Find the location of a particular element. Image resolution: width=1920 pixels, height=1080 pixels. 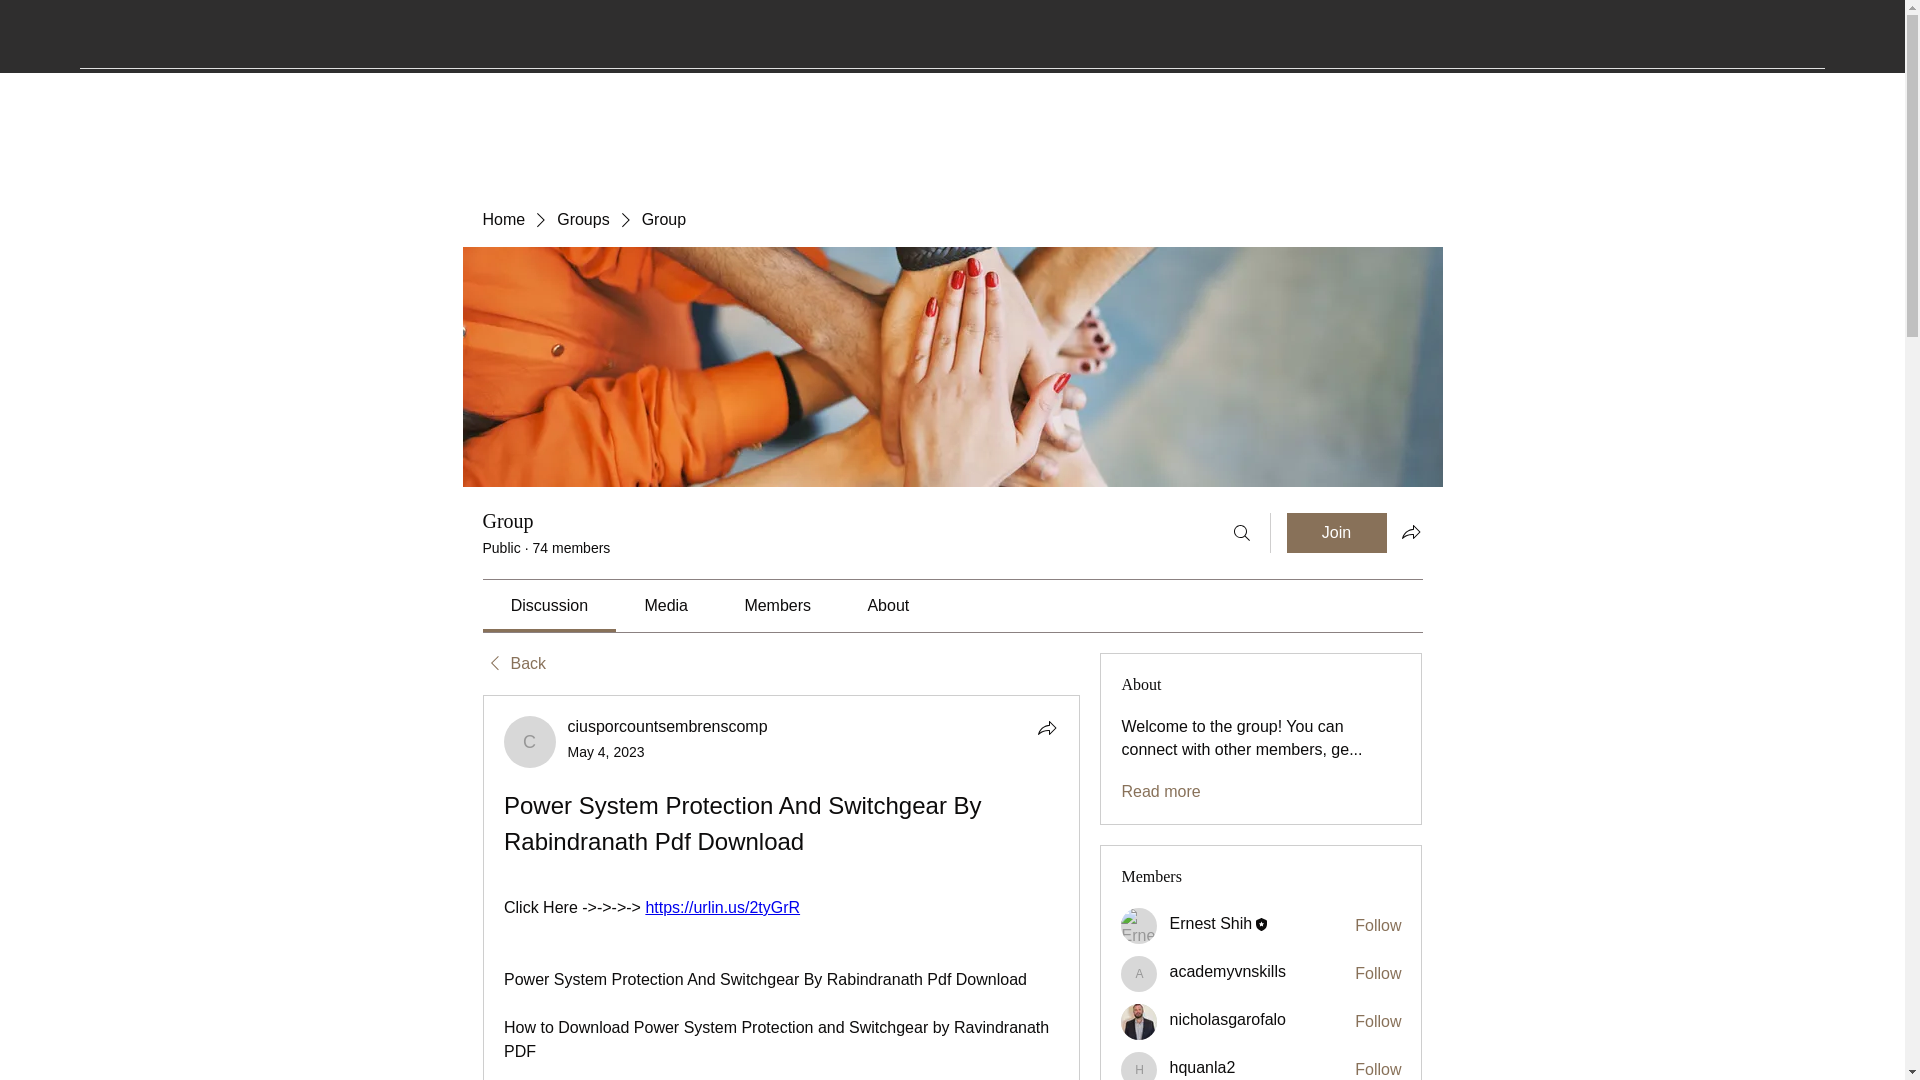

ciusporcountsembrenscomp is located at coordinates (668, 726).